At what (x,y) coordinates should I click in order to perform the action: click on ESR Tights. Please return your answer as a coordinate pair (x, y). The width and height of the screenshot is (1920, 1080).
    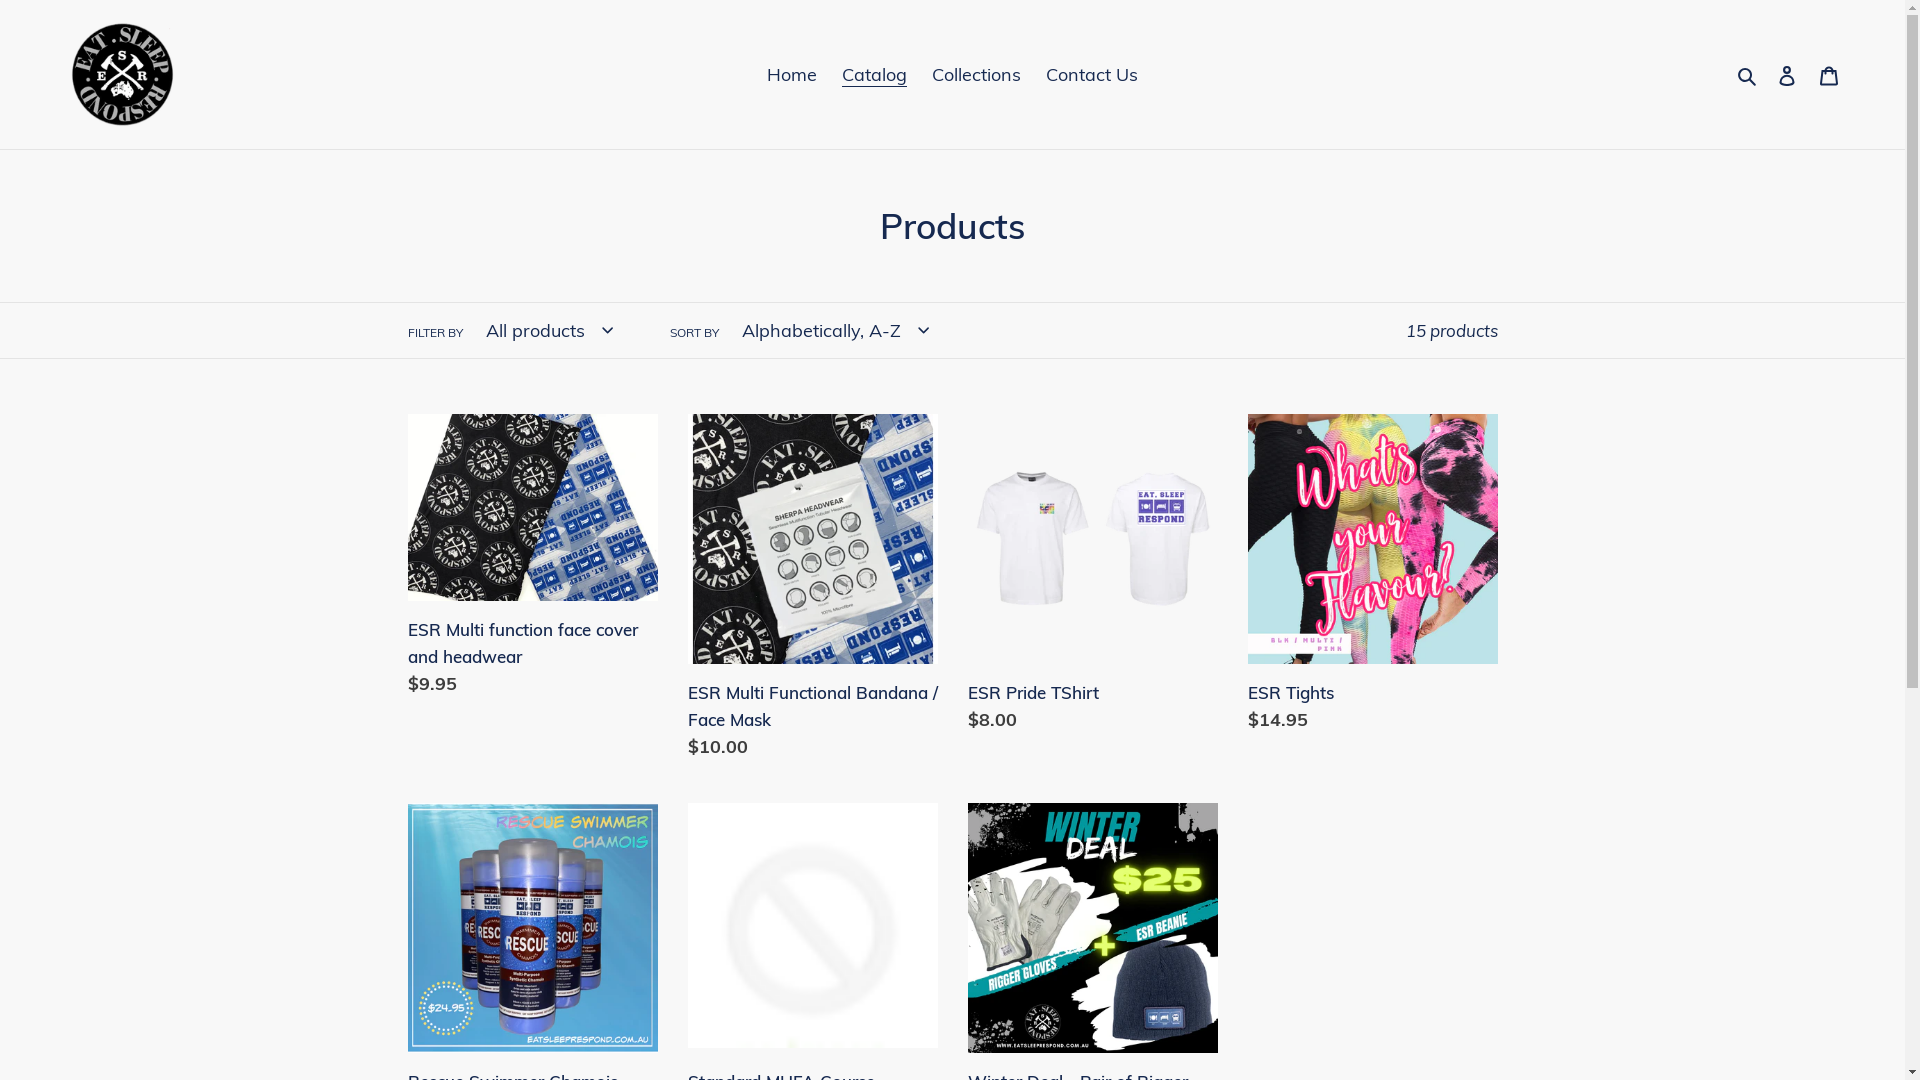
    Looking at the image, I should click on (1373, 578).